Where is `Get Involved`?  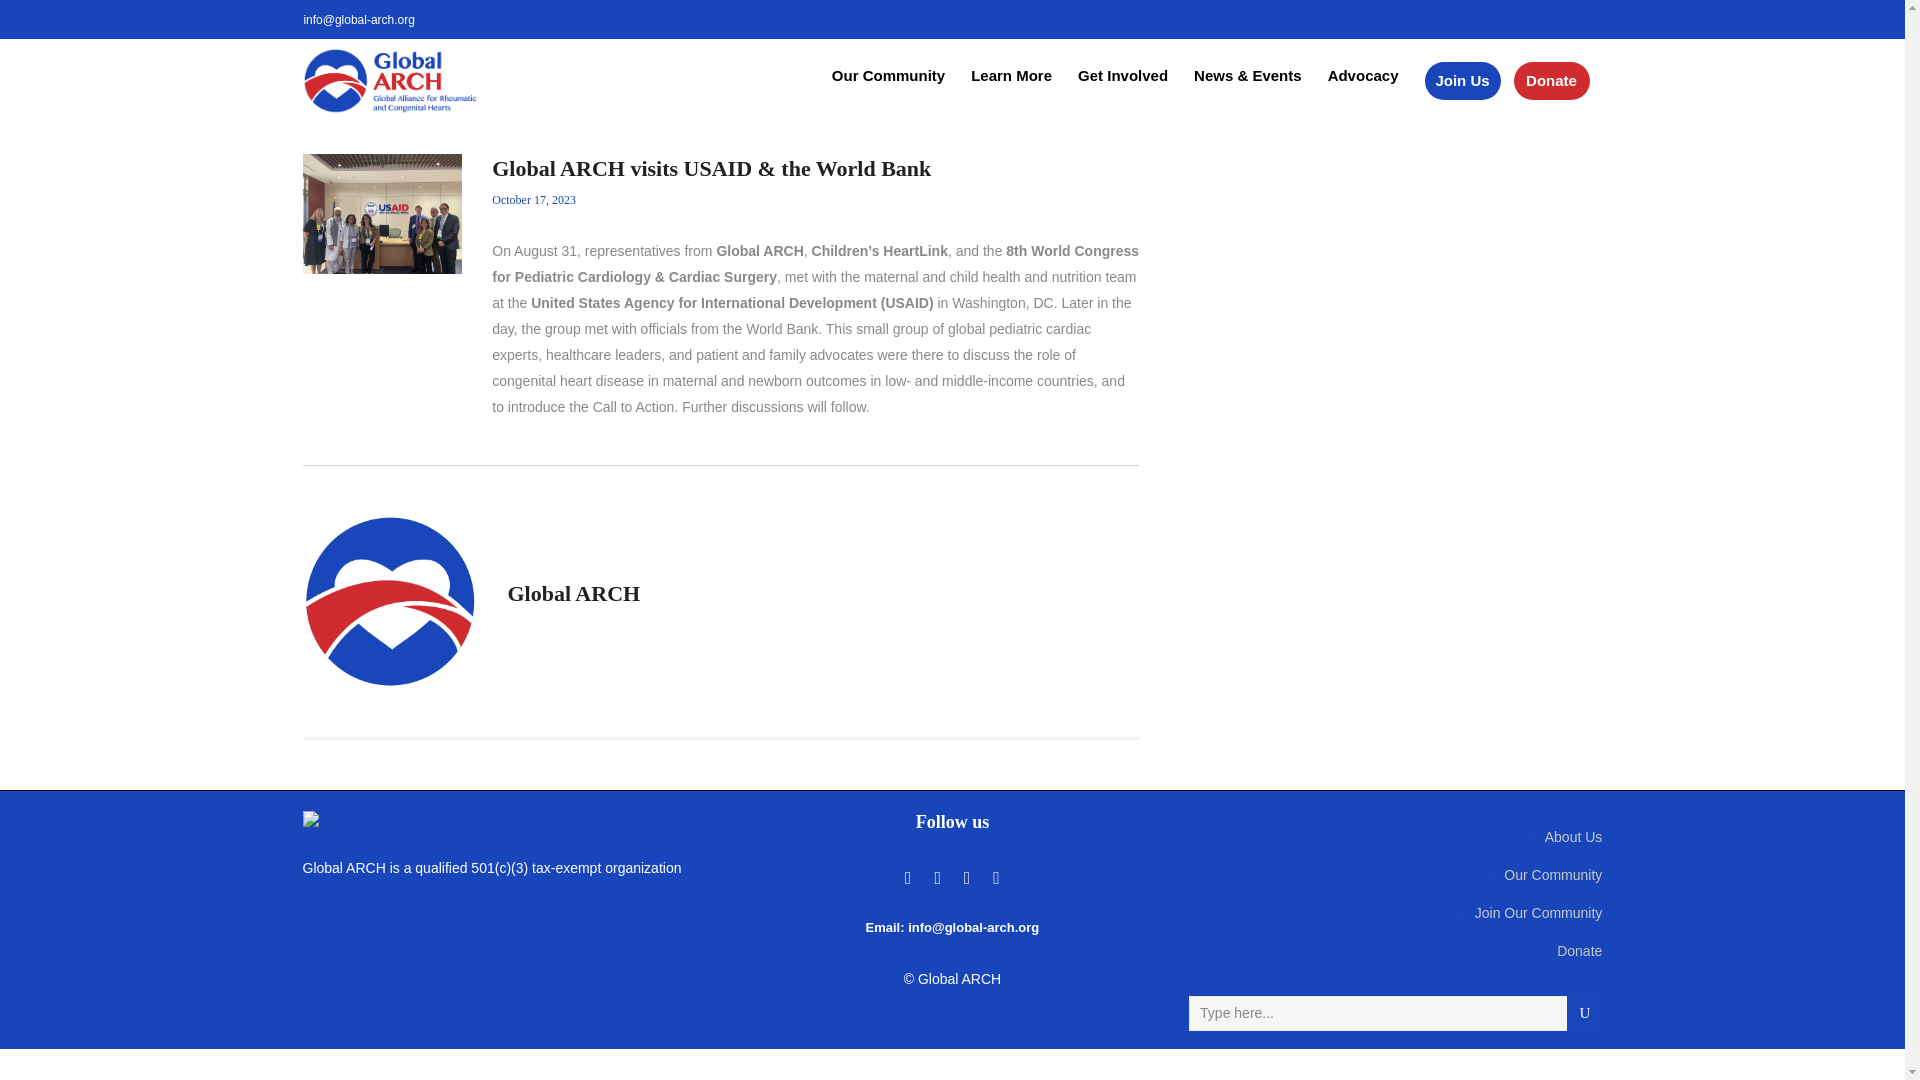
Get Involved is located at coordinates (1122, 76).